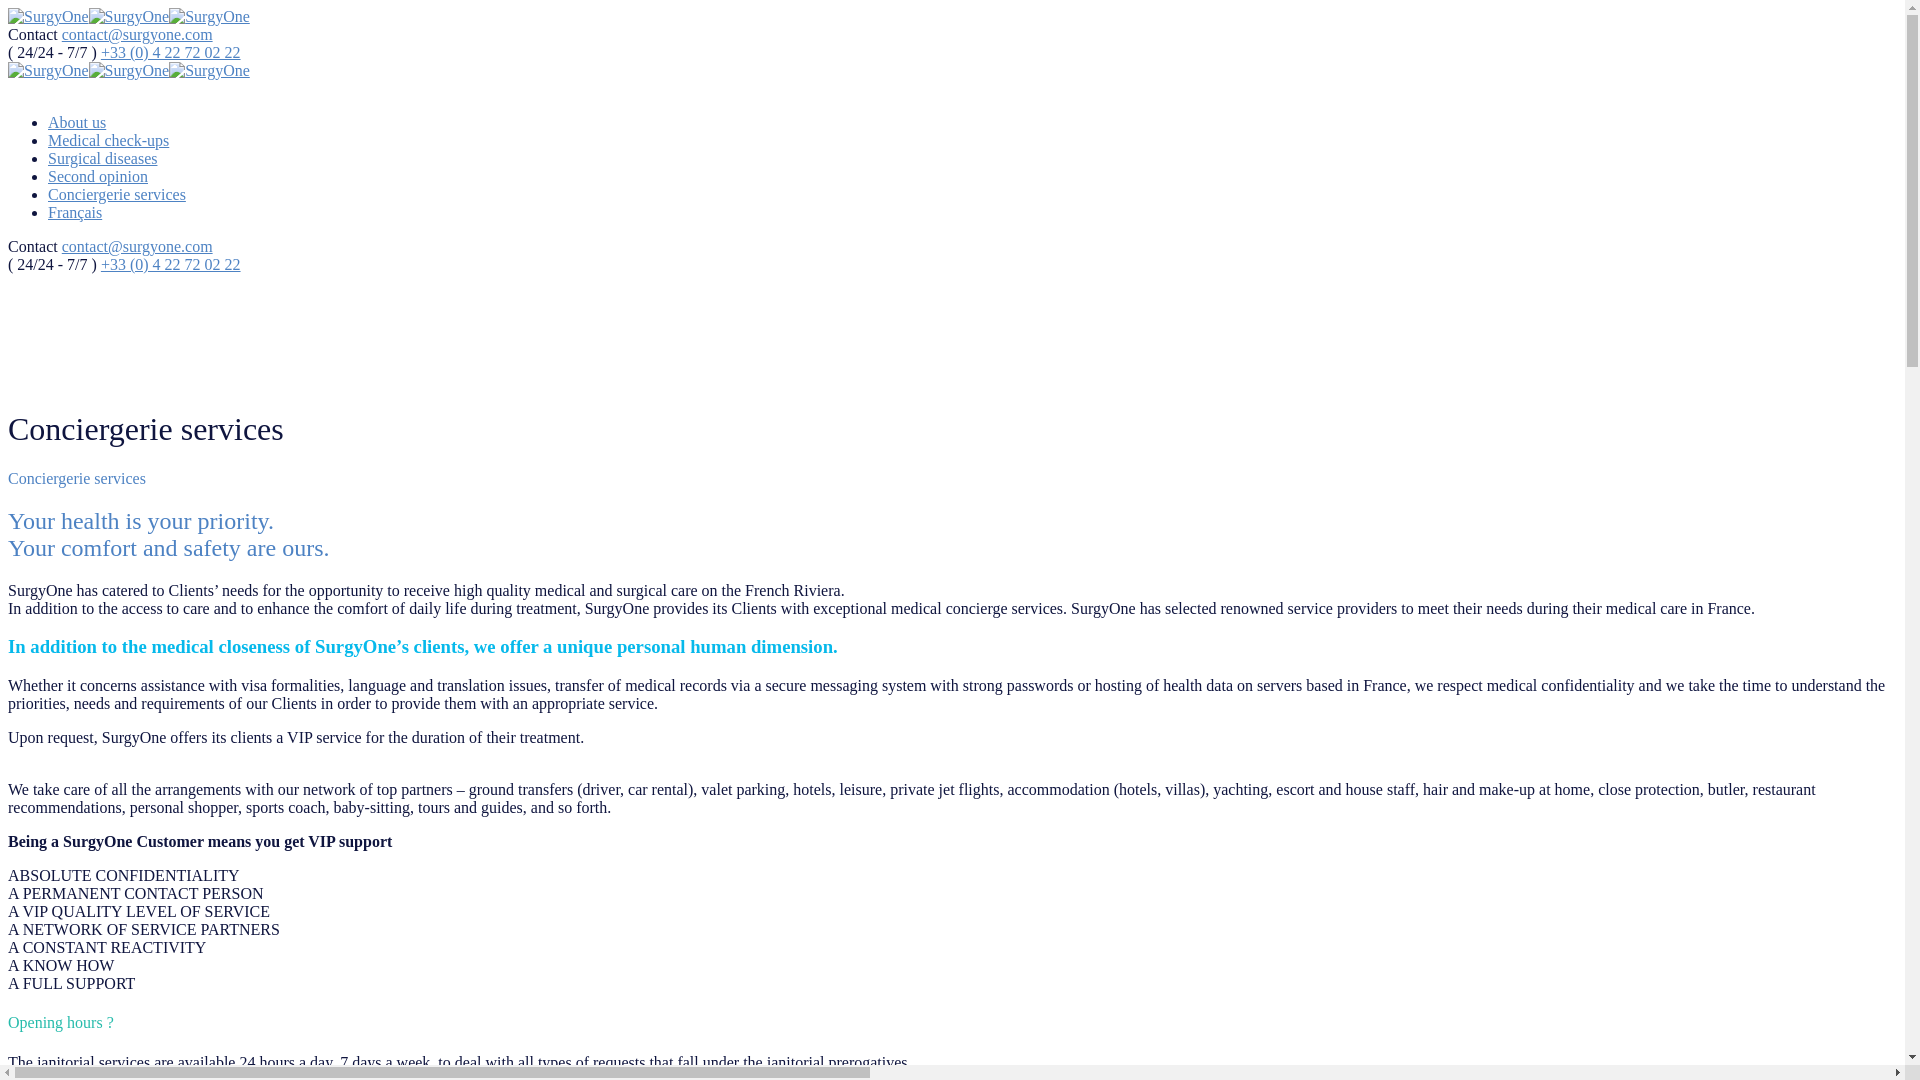 This screenshot has height=1080, width=1920. I want to click on SurgyOne, so click(129, 16).